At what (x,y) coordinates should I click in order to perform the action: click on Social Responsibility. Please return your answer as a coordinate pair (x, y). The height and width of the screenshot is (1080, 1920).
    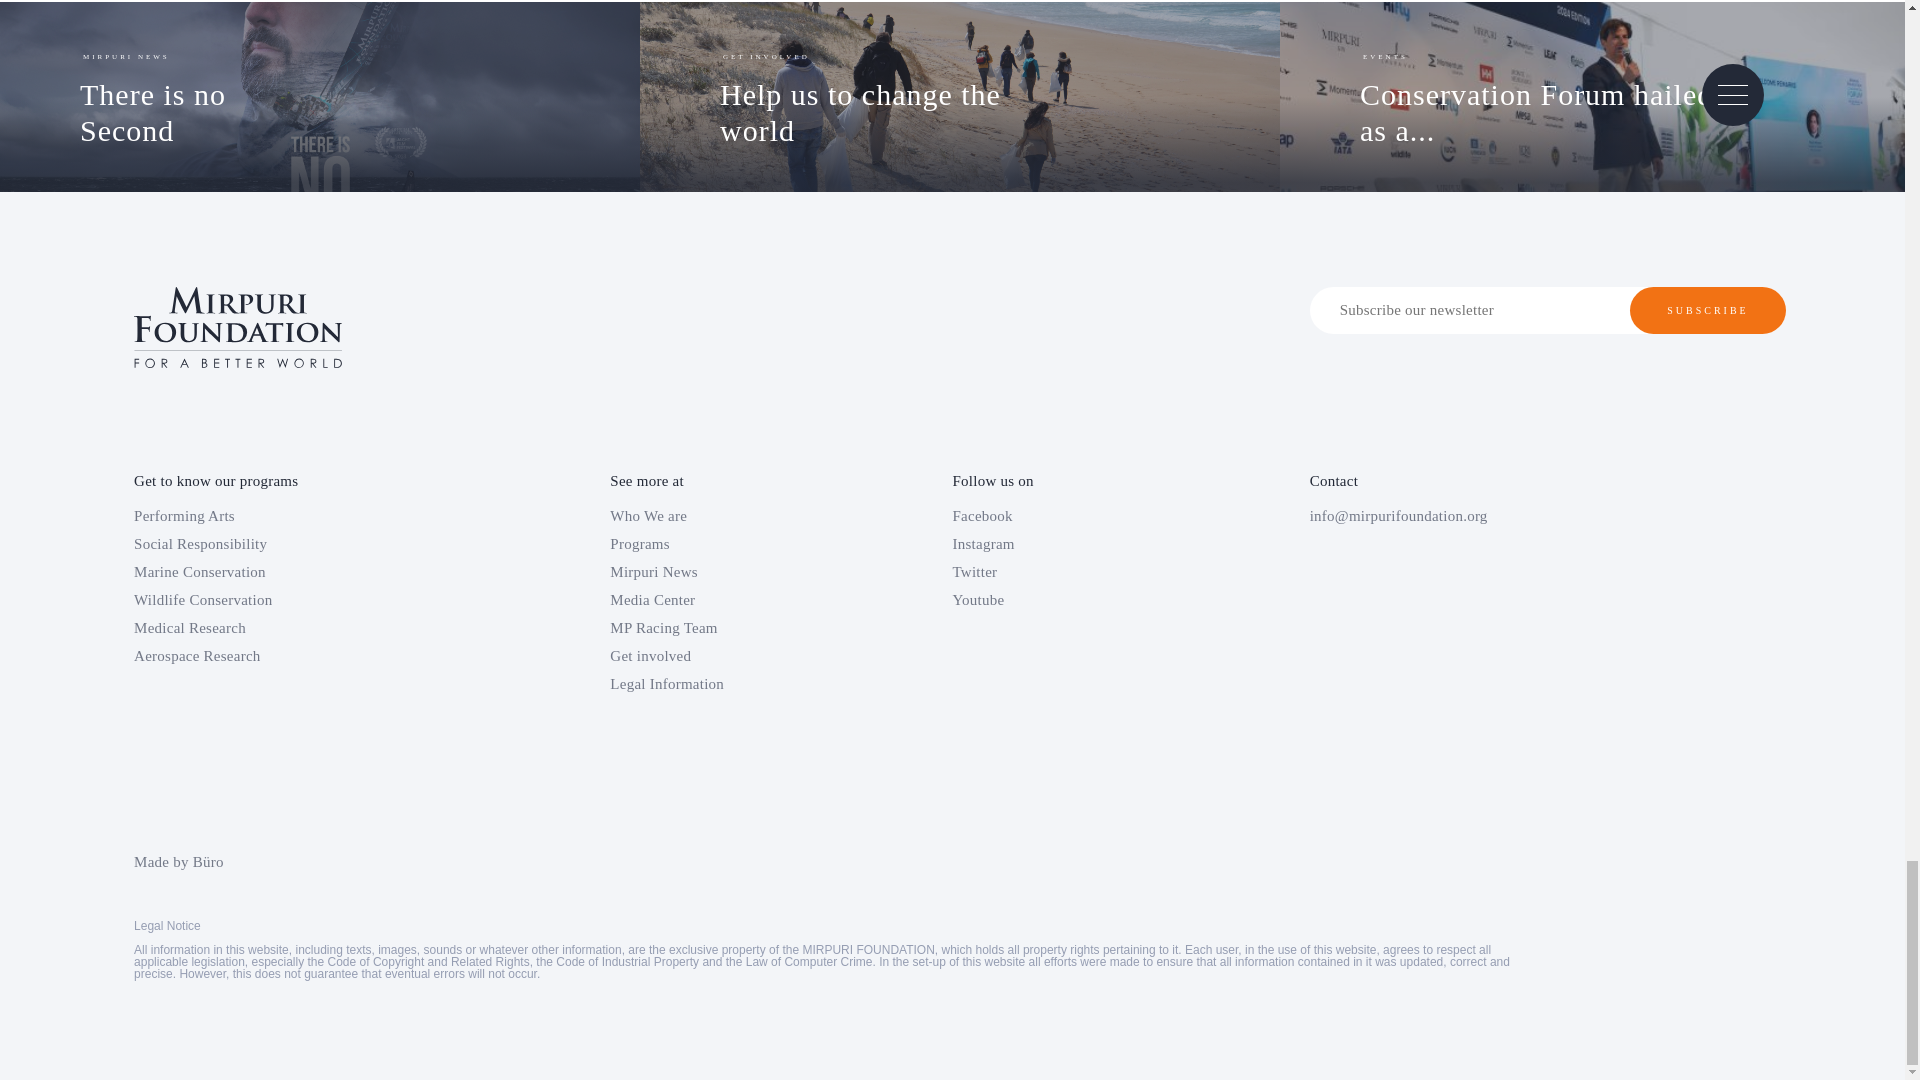
    Looking at the image, I should click on (297, 516).